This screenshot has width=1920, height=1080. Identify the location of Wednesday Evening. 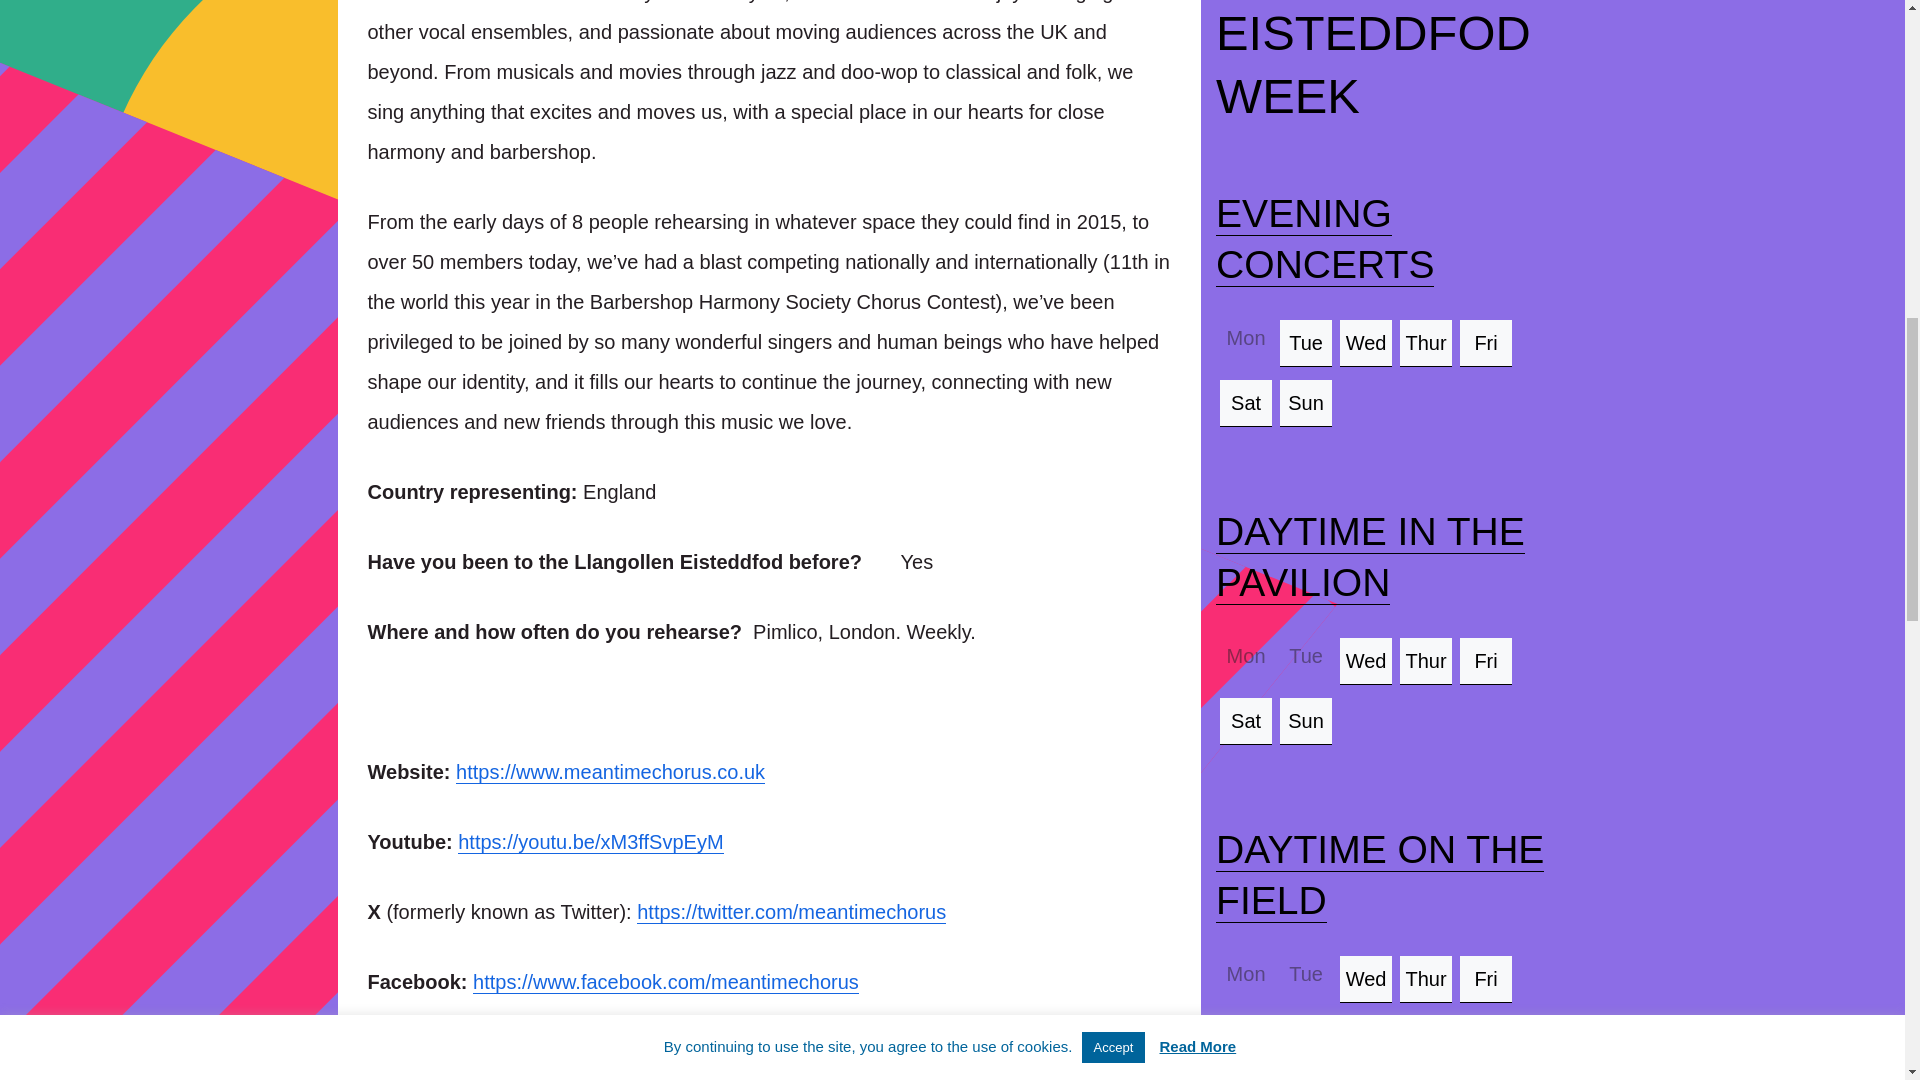
(1366, 342).